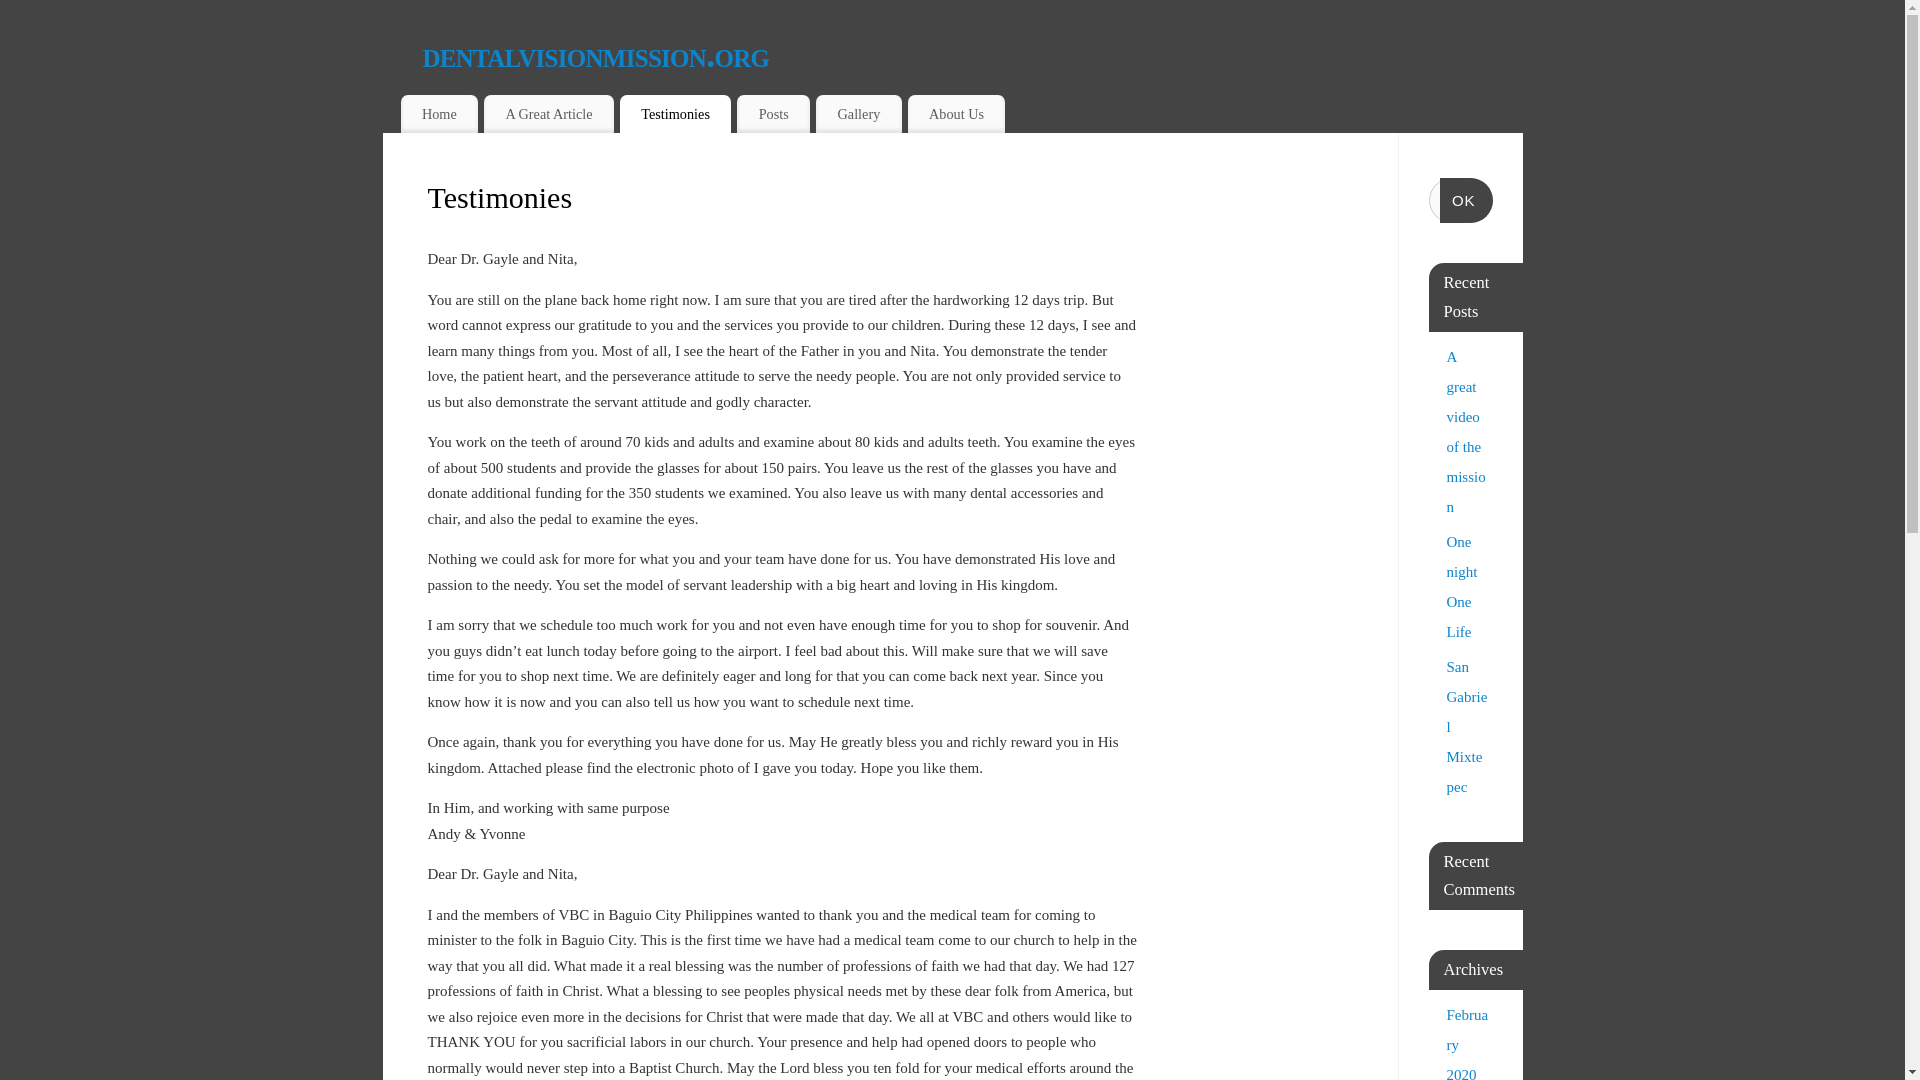 The width and height of the screenshot is (1920, 1080). Describe the element at coordinates (438, 114) in the screenshot. I see `Home` at that location.